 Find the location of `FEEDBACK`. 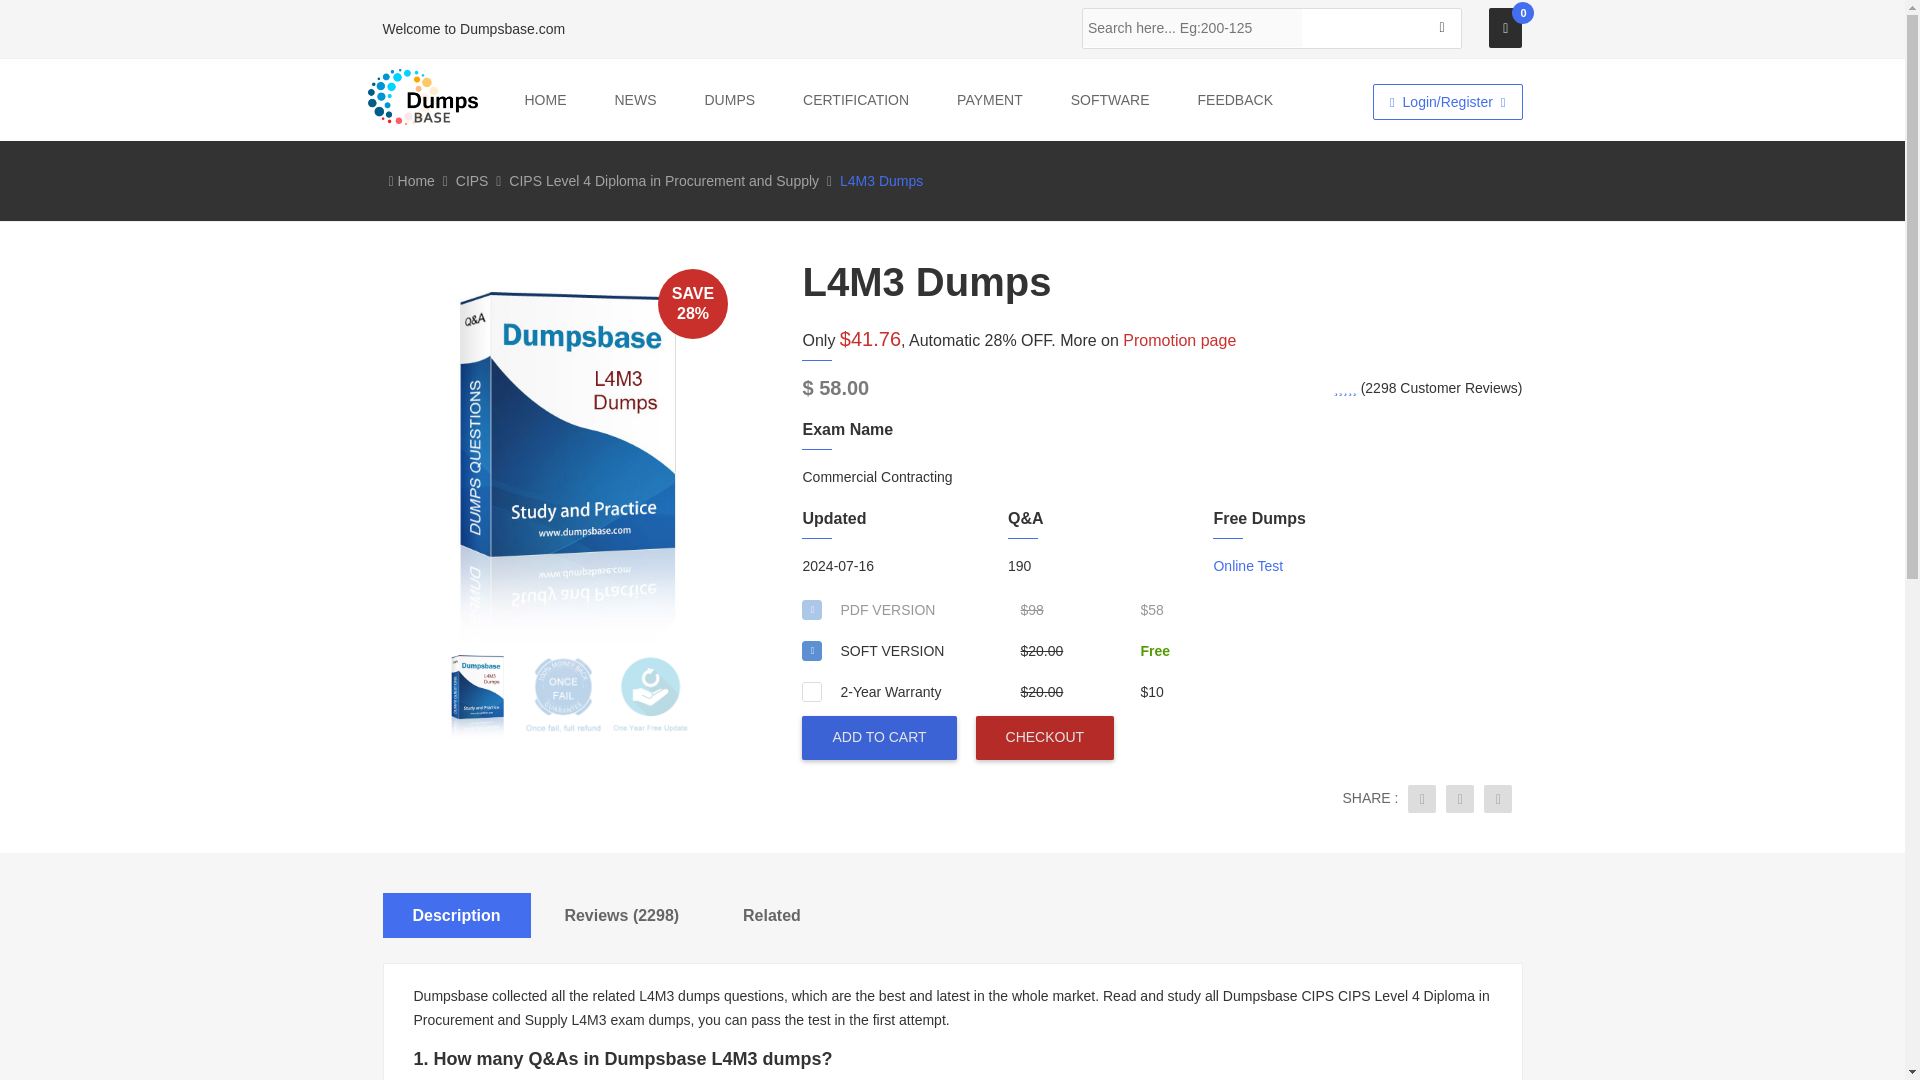

FEEDBACK is located at coordinates (1235, 99).